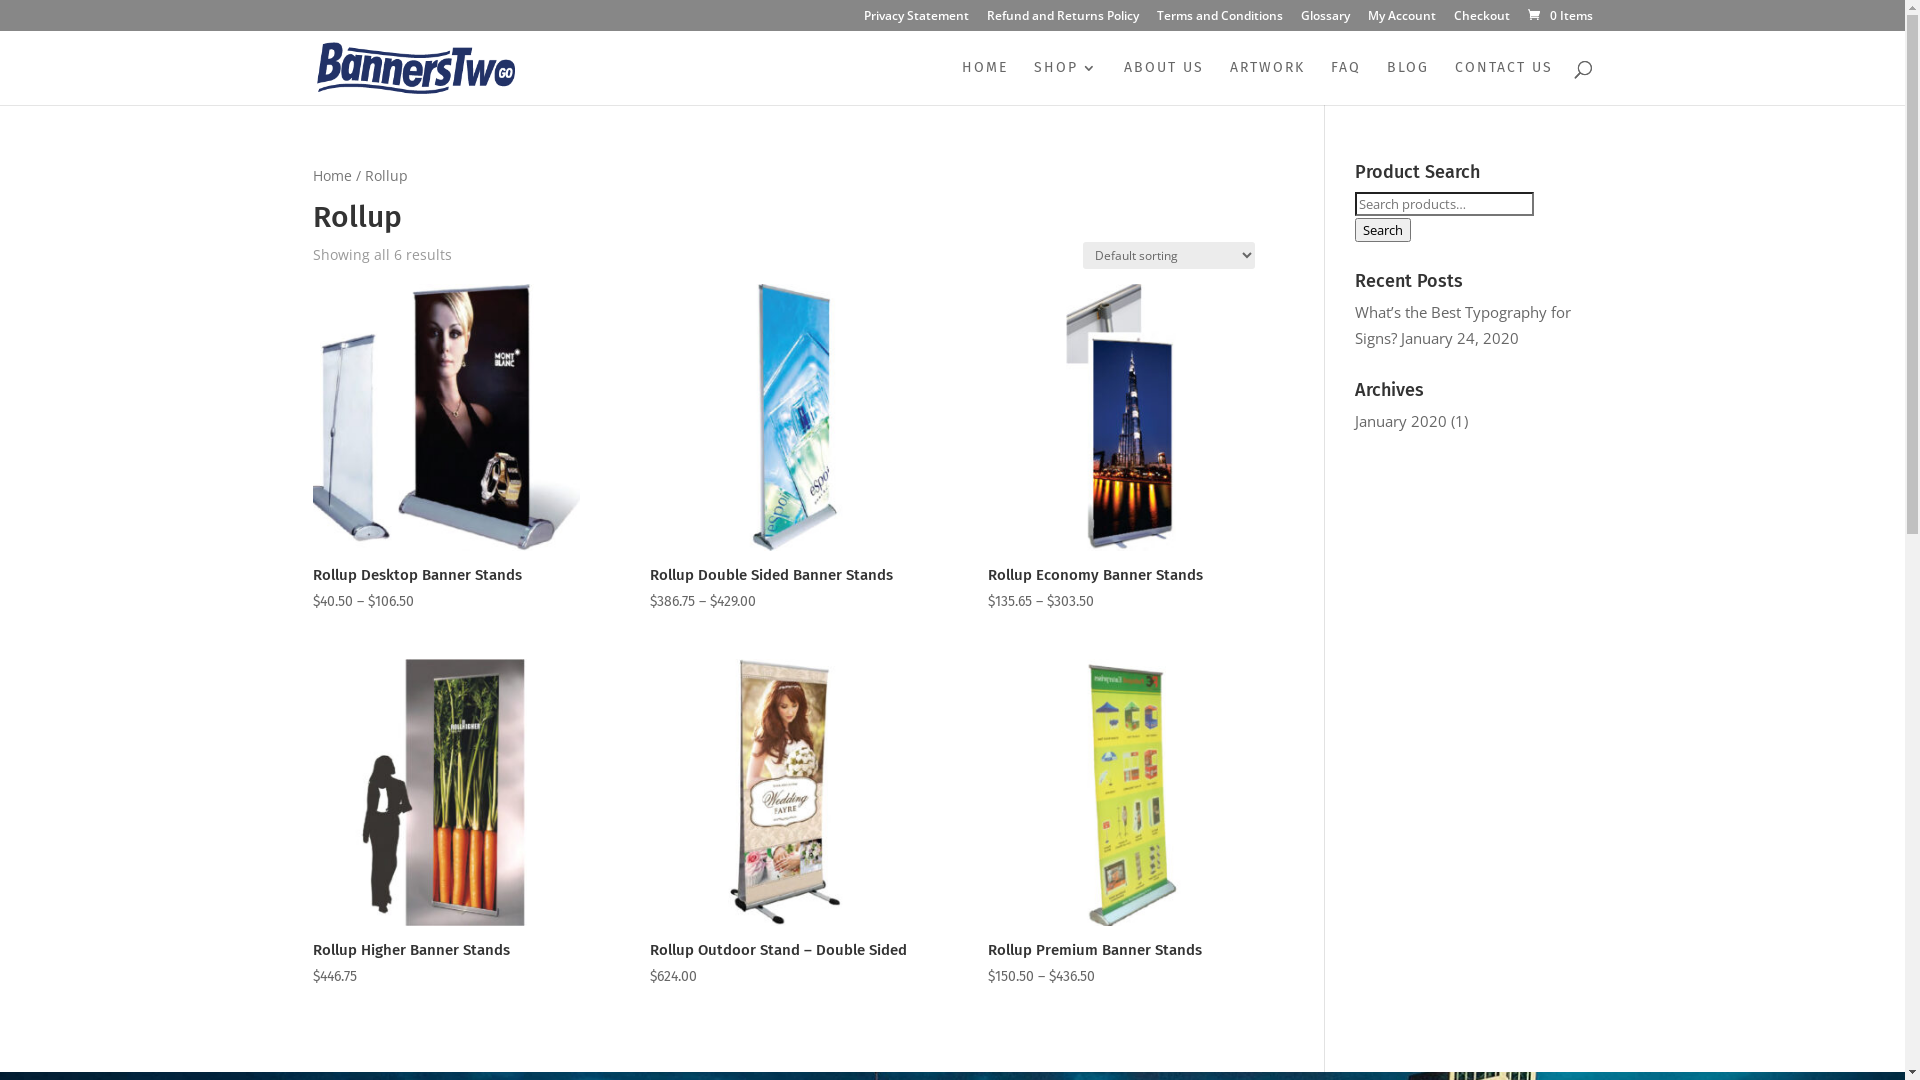 Image resolution: width=1920 pixels, height=1080 pixels. I want to click on ARTWORK, so click(1268, 83).